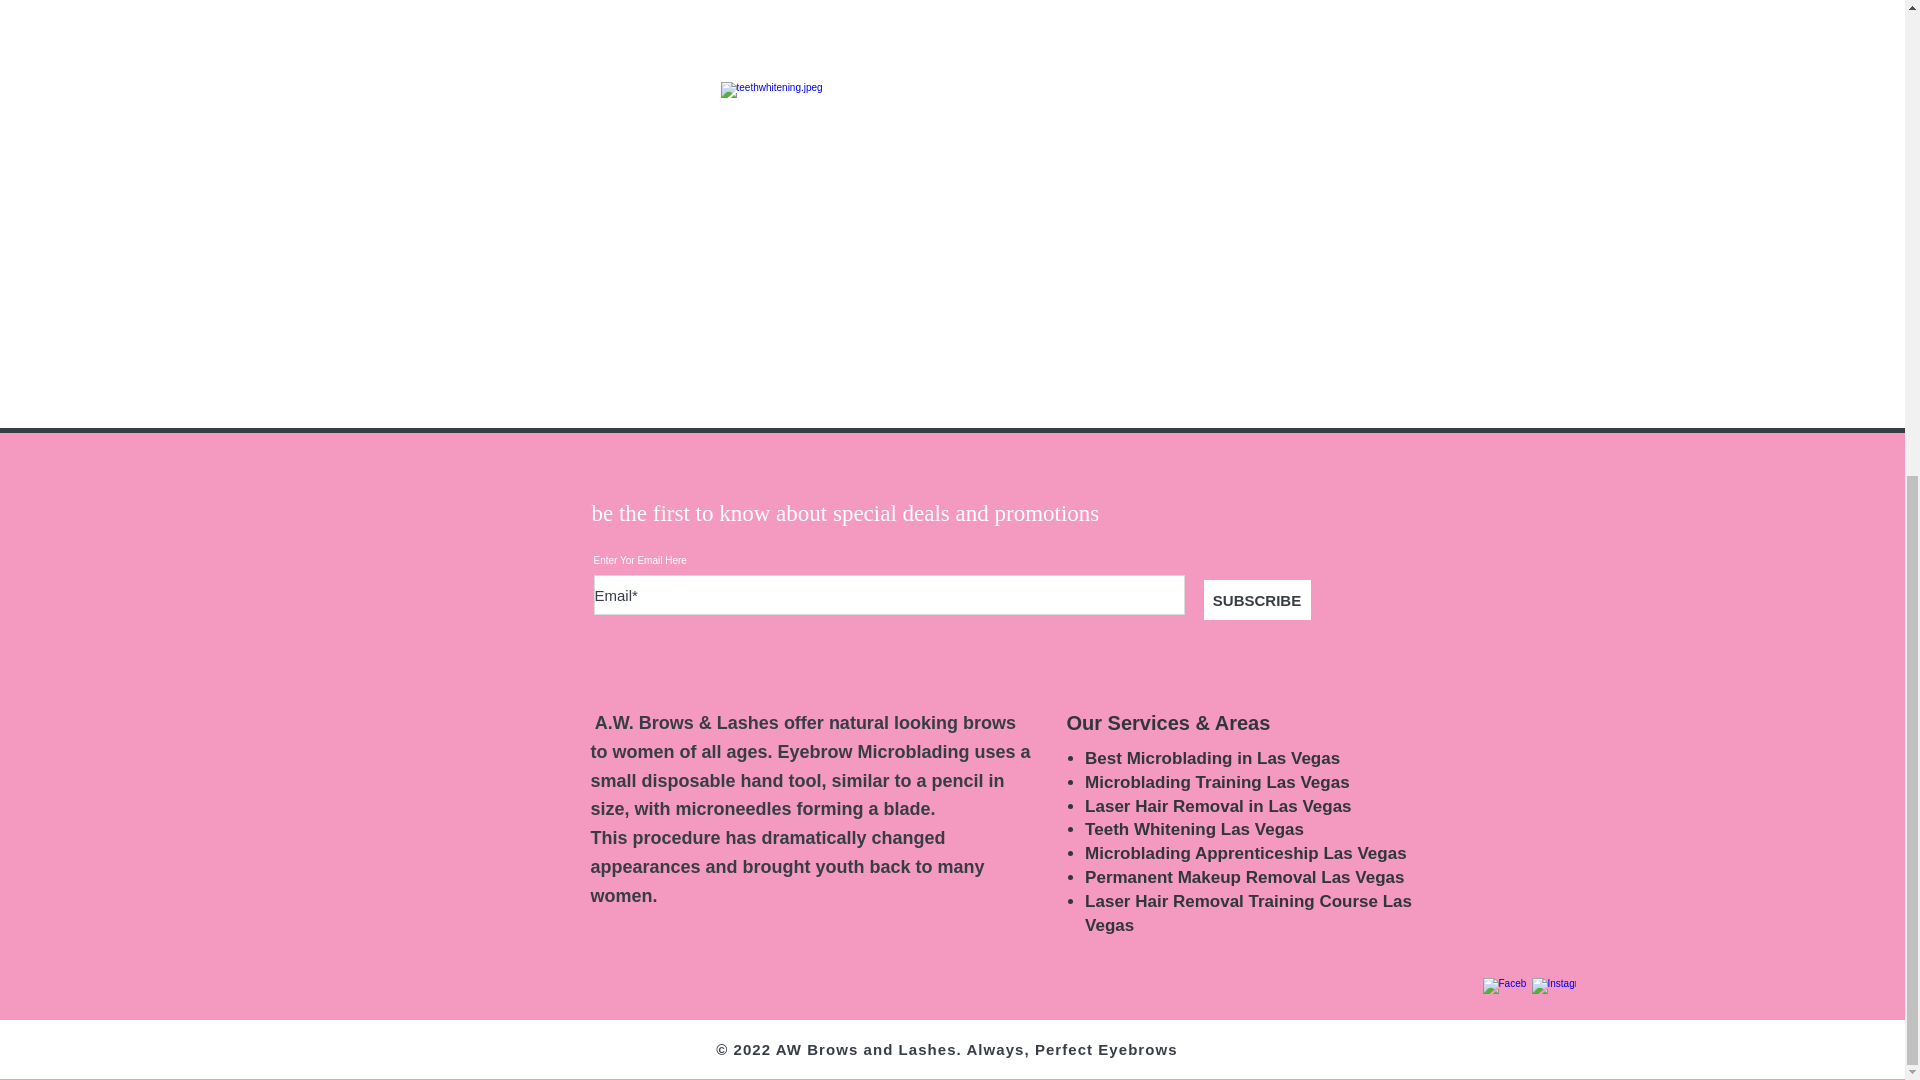 The height and width of the screenshot is (1080, 1920). I want to click on Microblading Training Las Vegas, so click(1216, 782).